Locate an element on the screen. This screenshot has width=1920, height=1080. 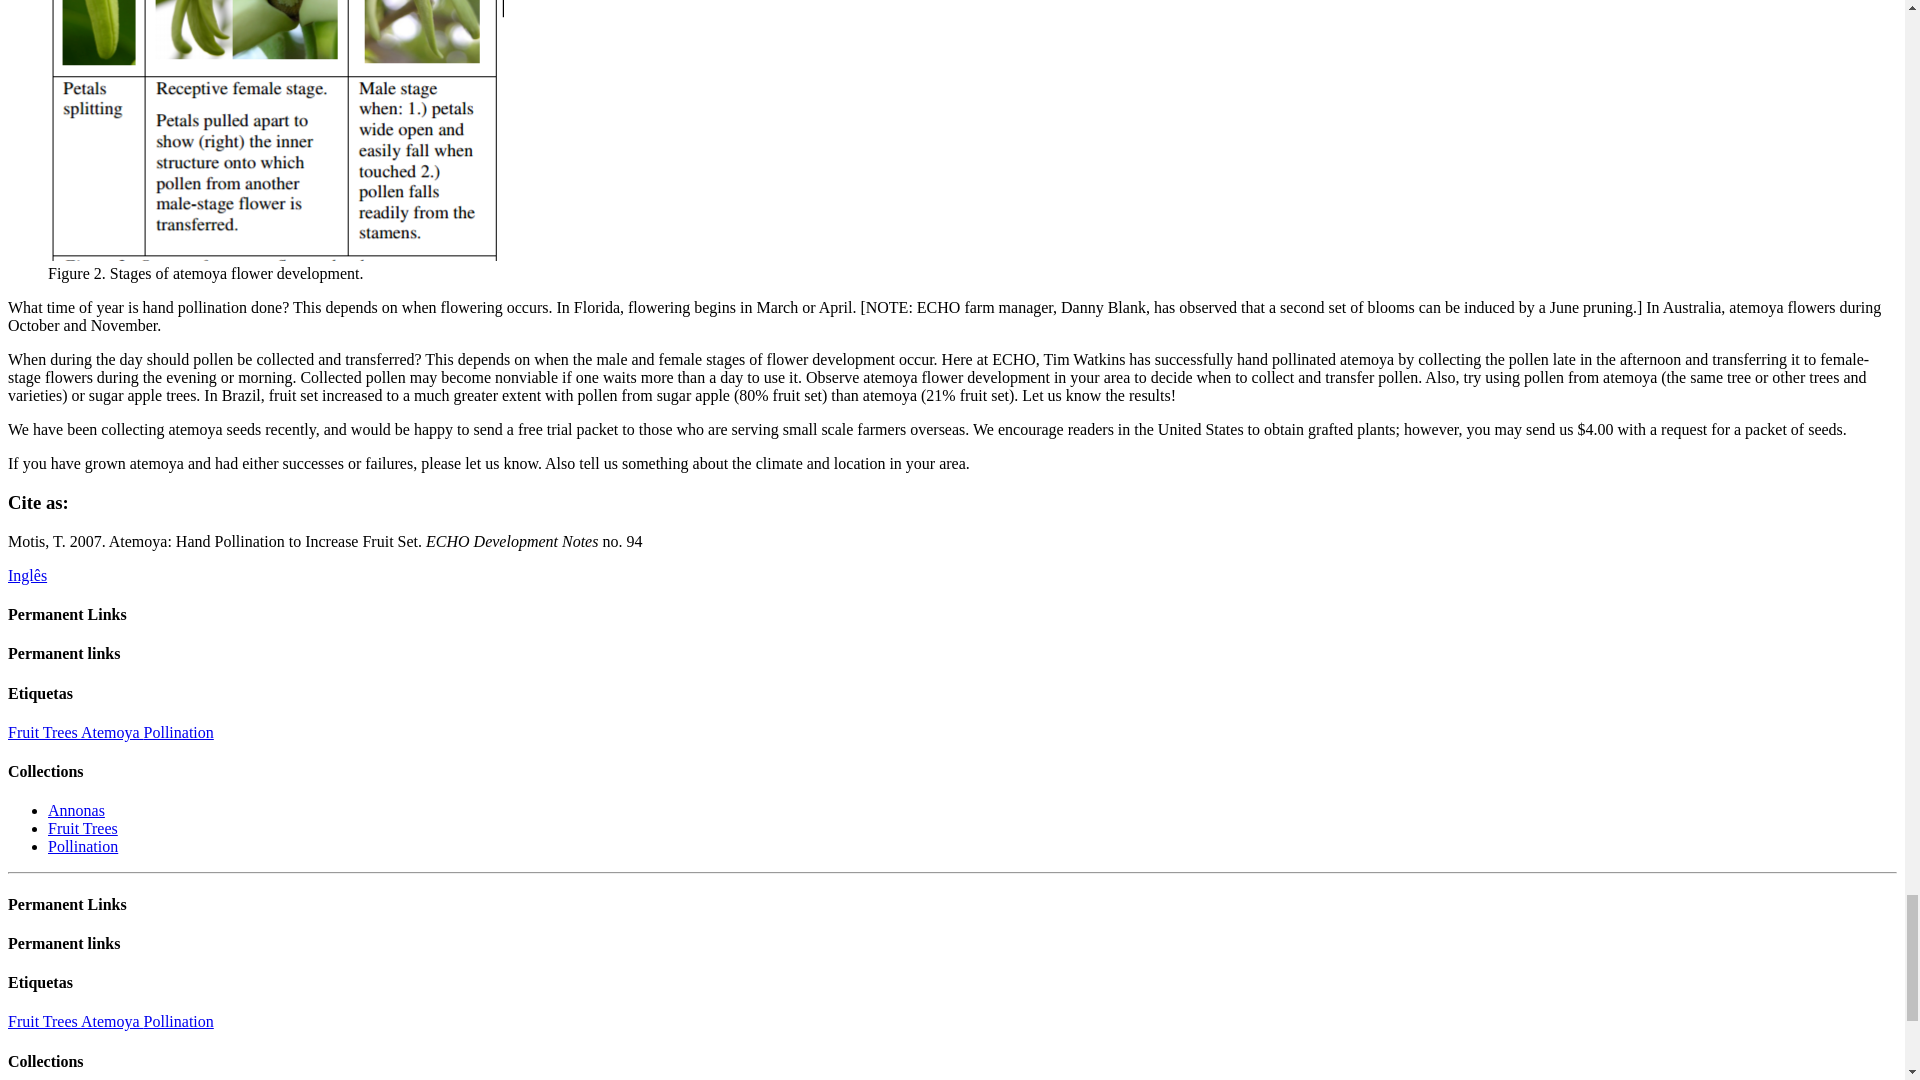
Fruit Trees is located at coordinates (44, 732).